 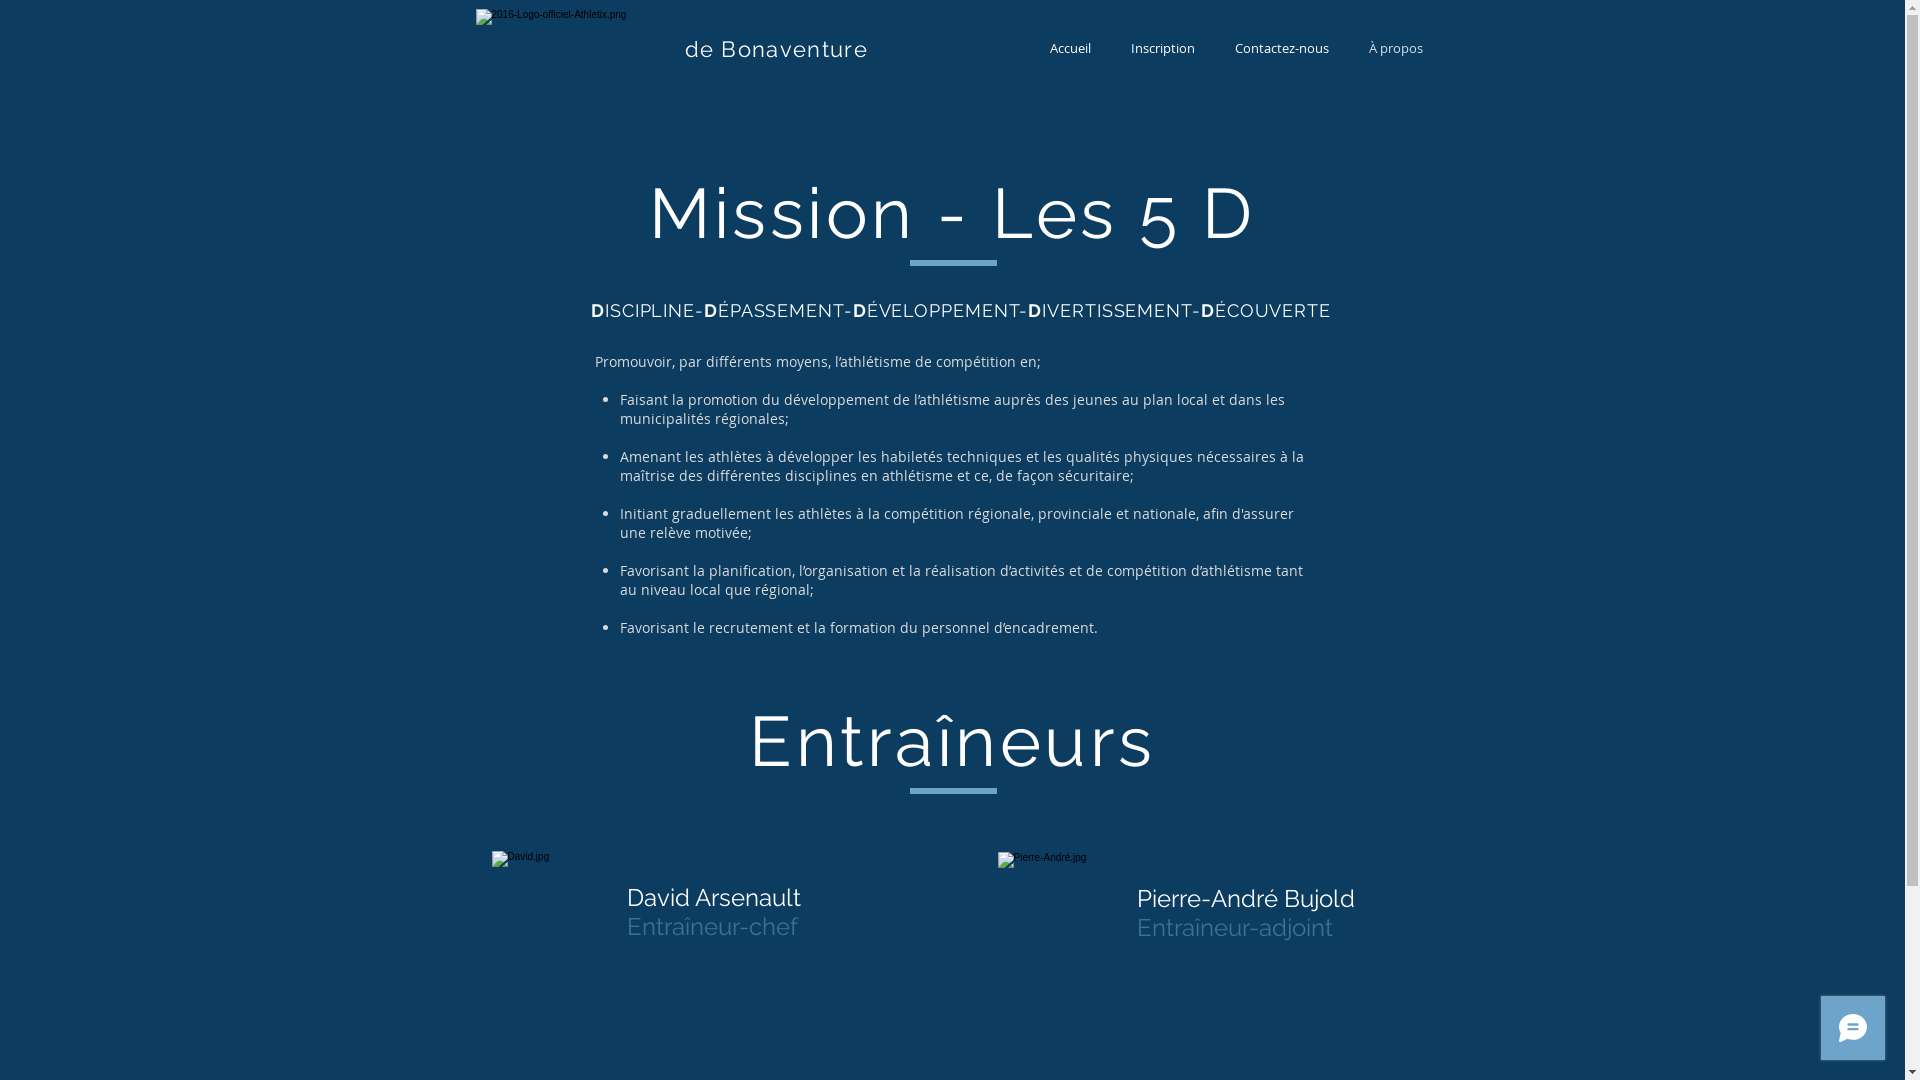 I want to click on de Bonaventure, so click(x=776, y=49).